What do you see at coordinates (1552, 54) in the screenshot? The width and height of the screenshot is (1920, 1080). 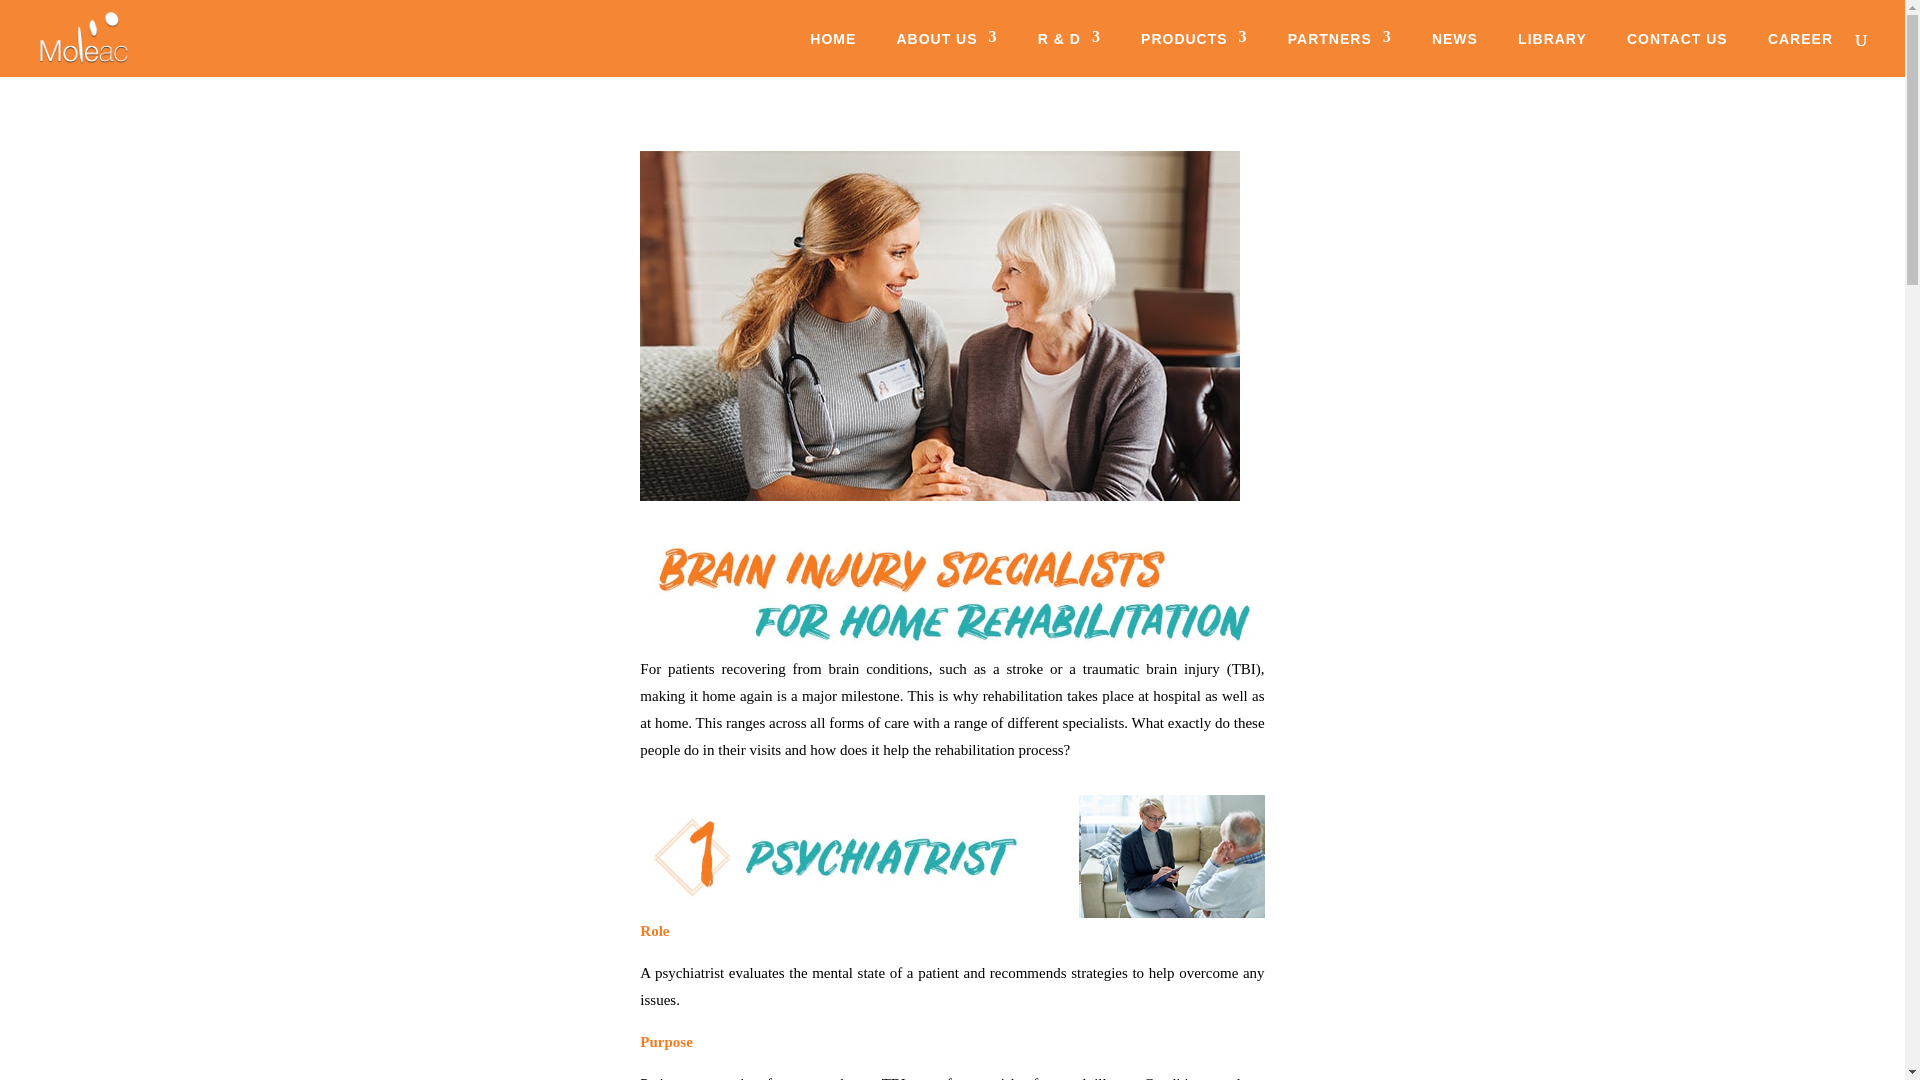 I see `LIBRARY` at bounding box center [1552, 54].